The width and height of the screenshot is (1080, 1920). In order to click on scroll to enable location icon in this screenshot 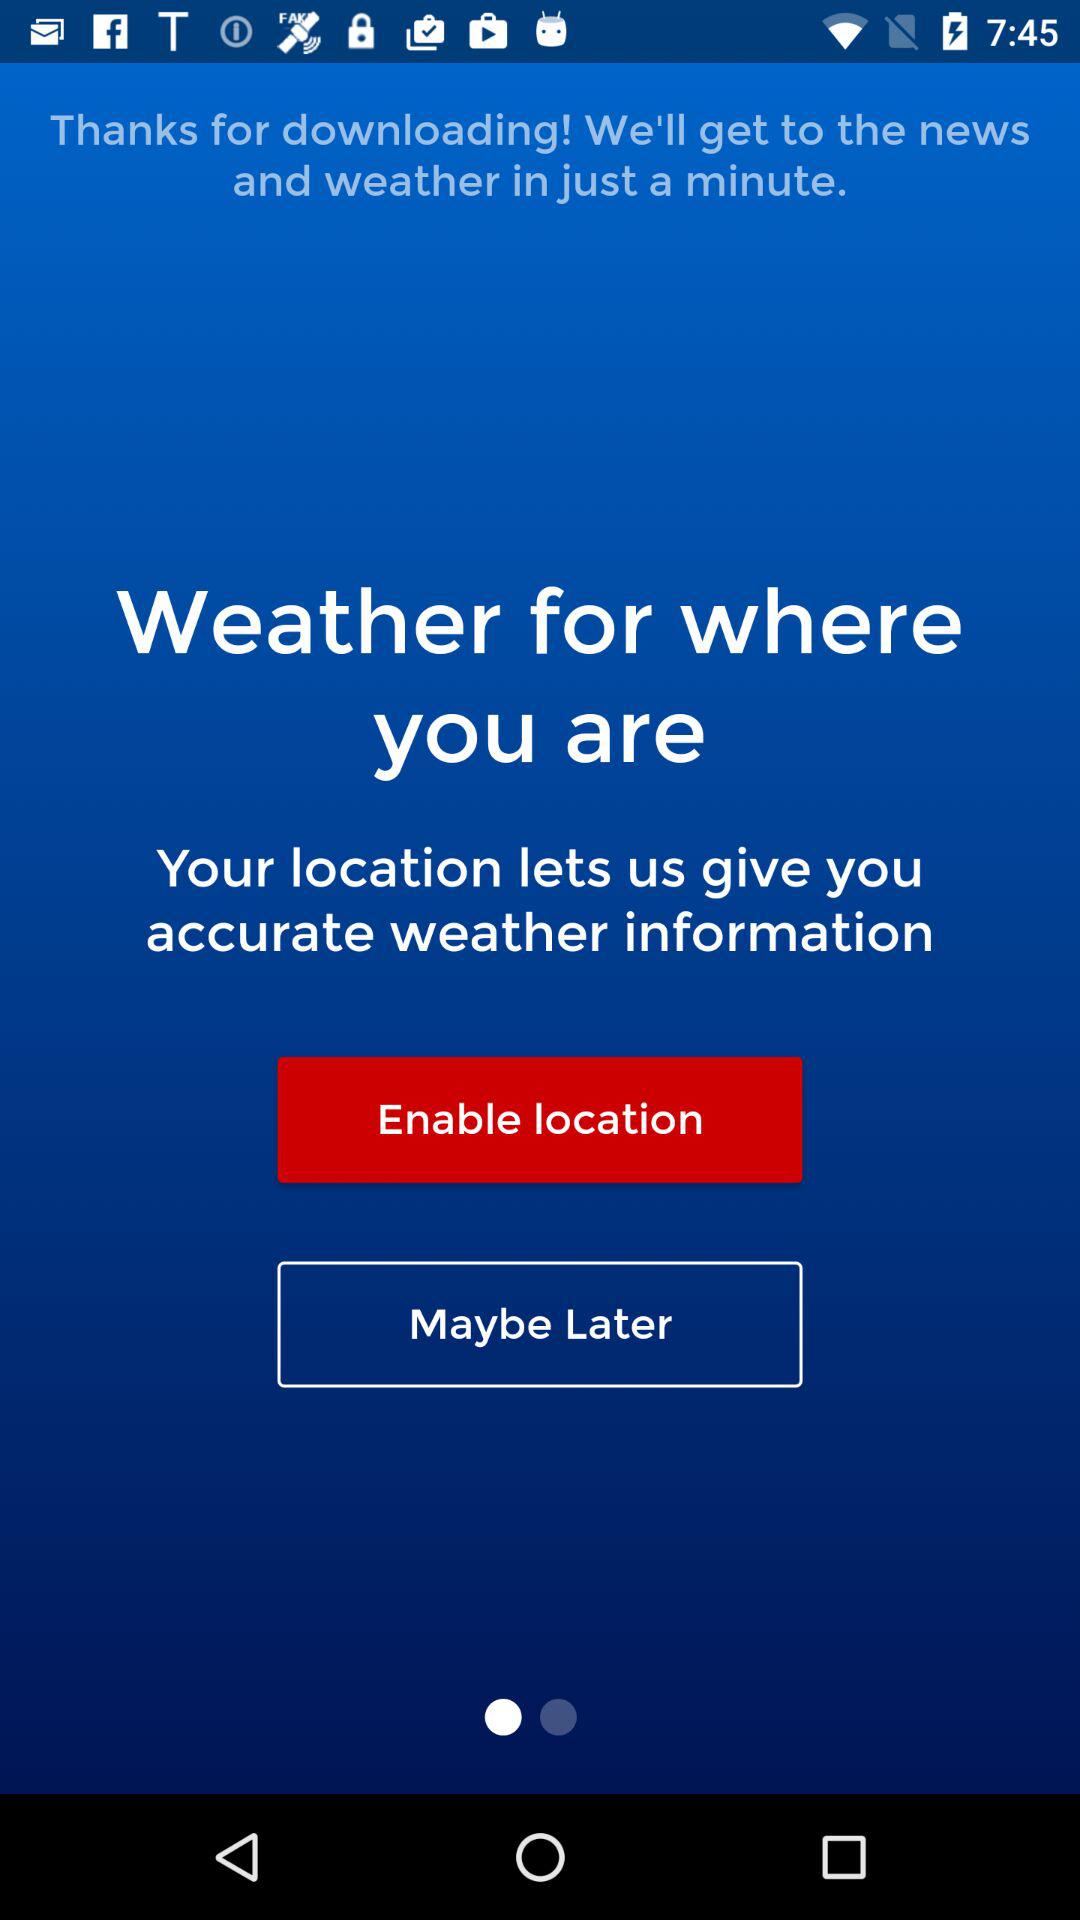, I will do `click(540, 1119)`.